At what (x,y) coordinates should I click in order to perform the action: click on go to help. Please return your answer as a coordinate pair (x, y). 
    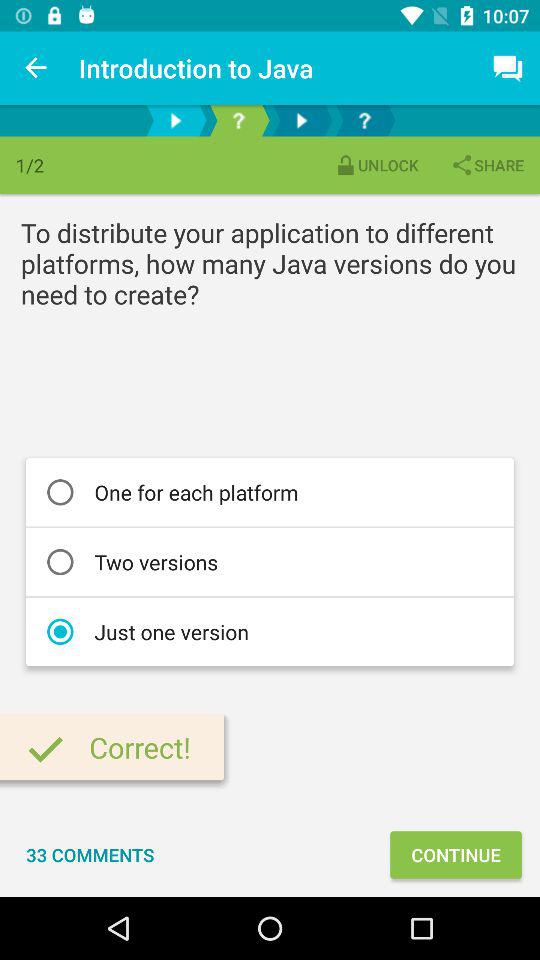
    Looking at the image, I should click on (238, 120).